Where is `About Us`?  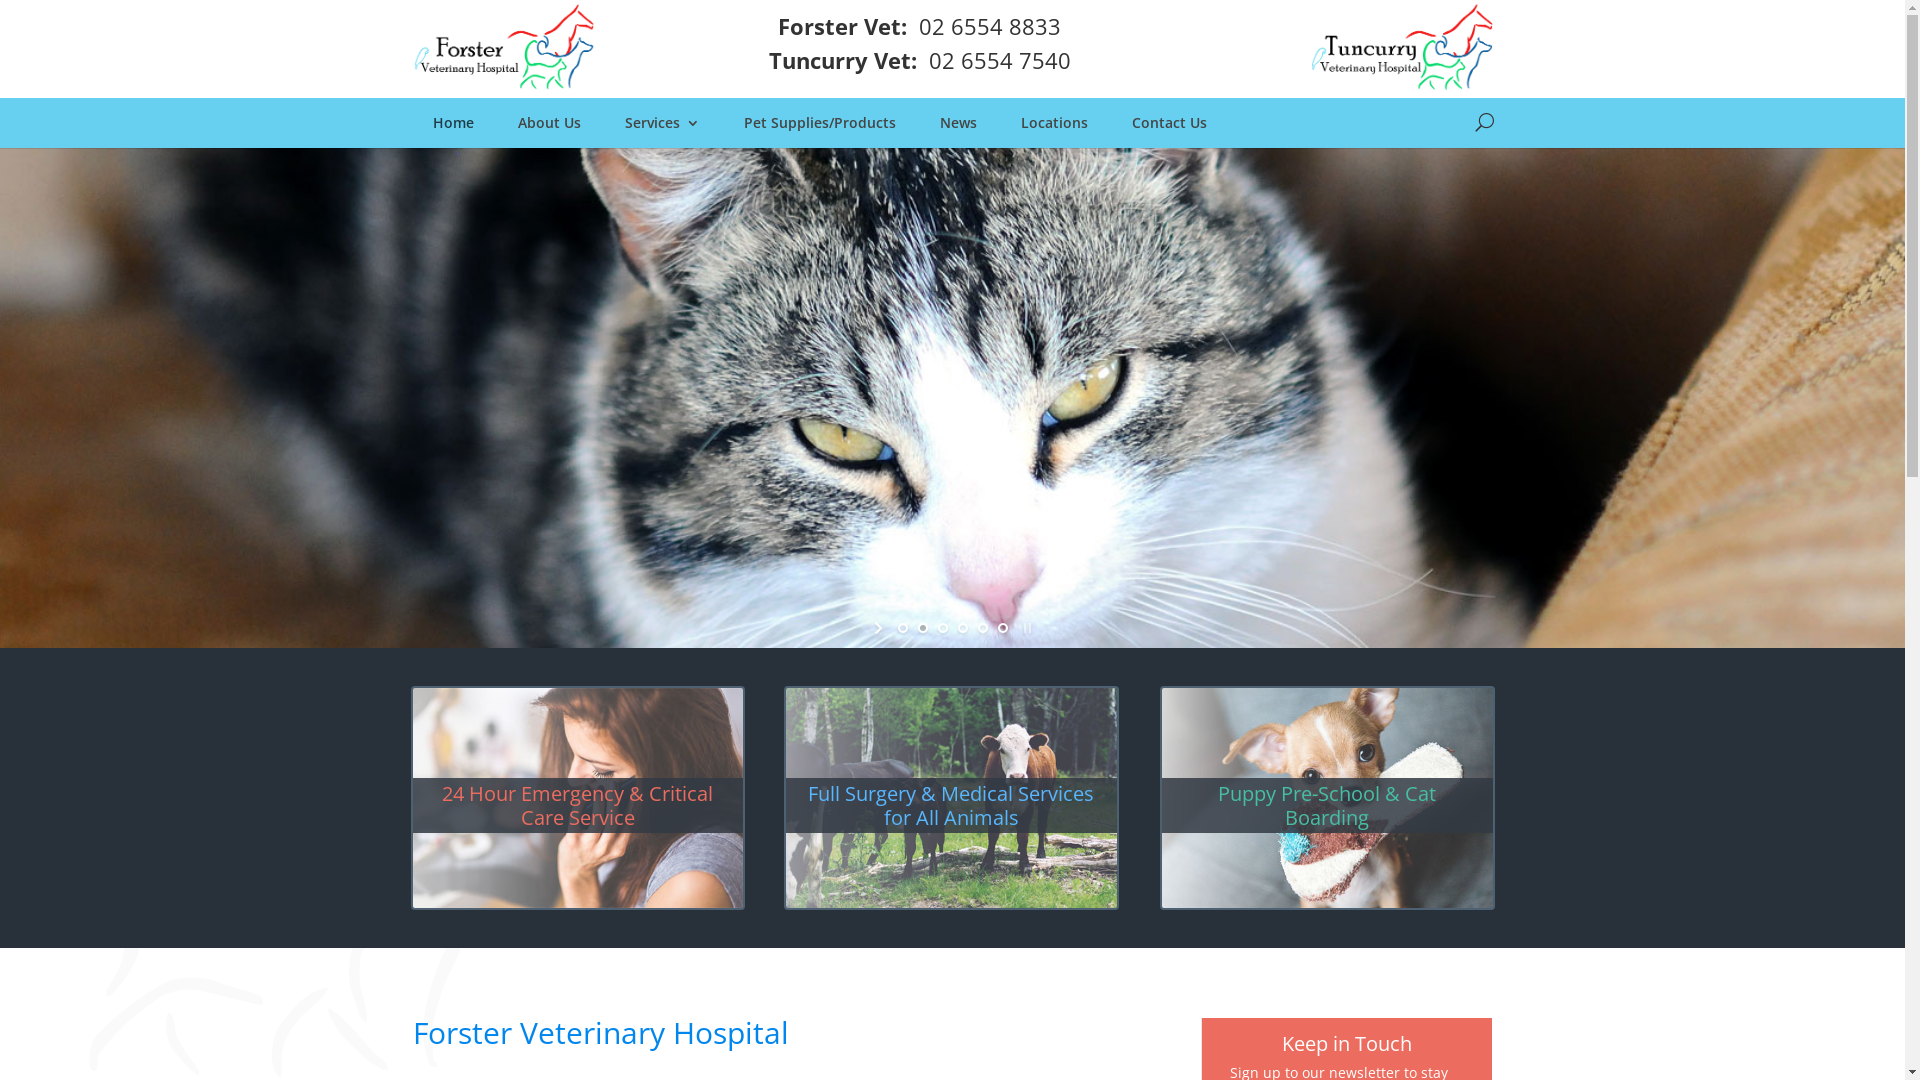 About Us is located at coordinates (550, 123).